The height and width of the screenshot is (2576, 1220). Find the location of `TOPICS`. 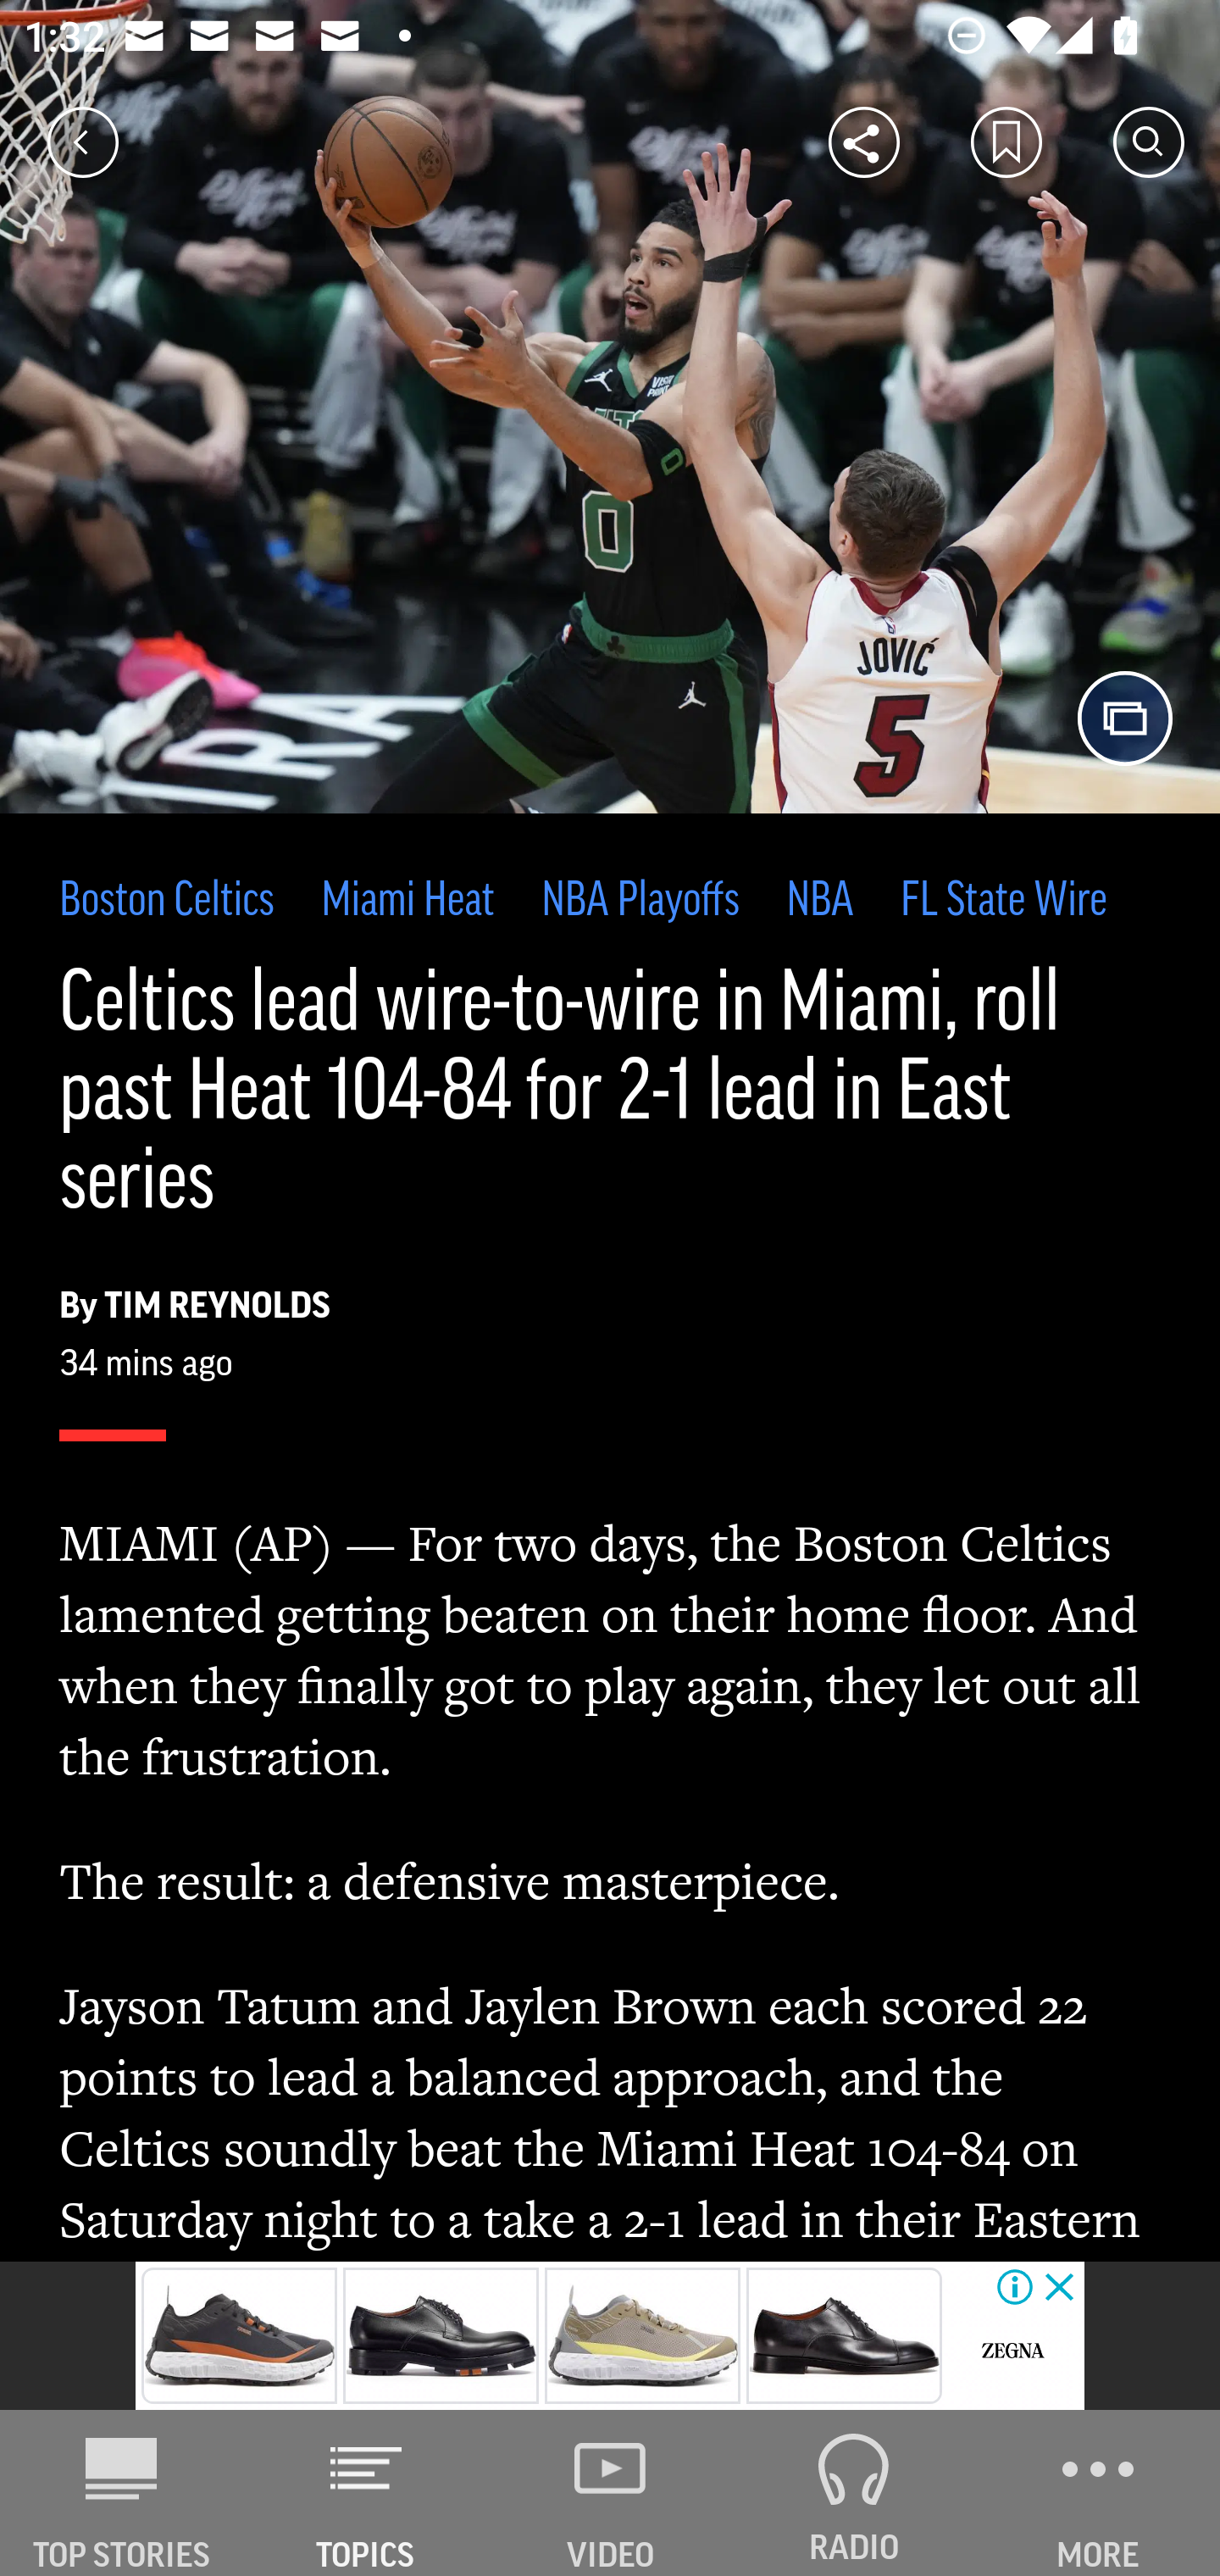

TOPICS is located at coordinates (366, 2493).